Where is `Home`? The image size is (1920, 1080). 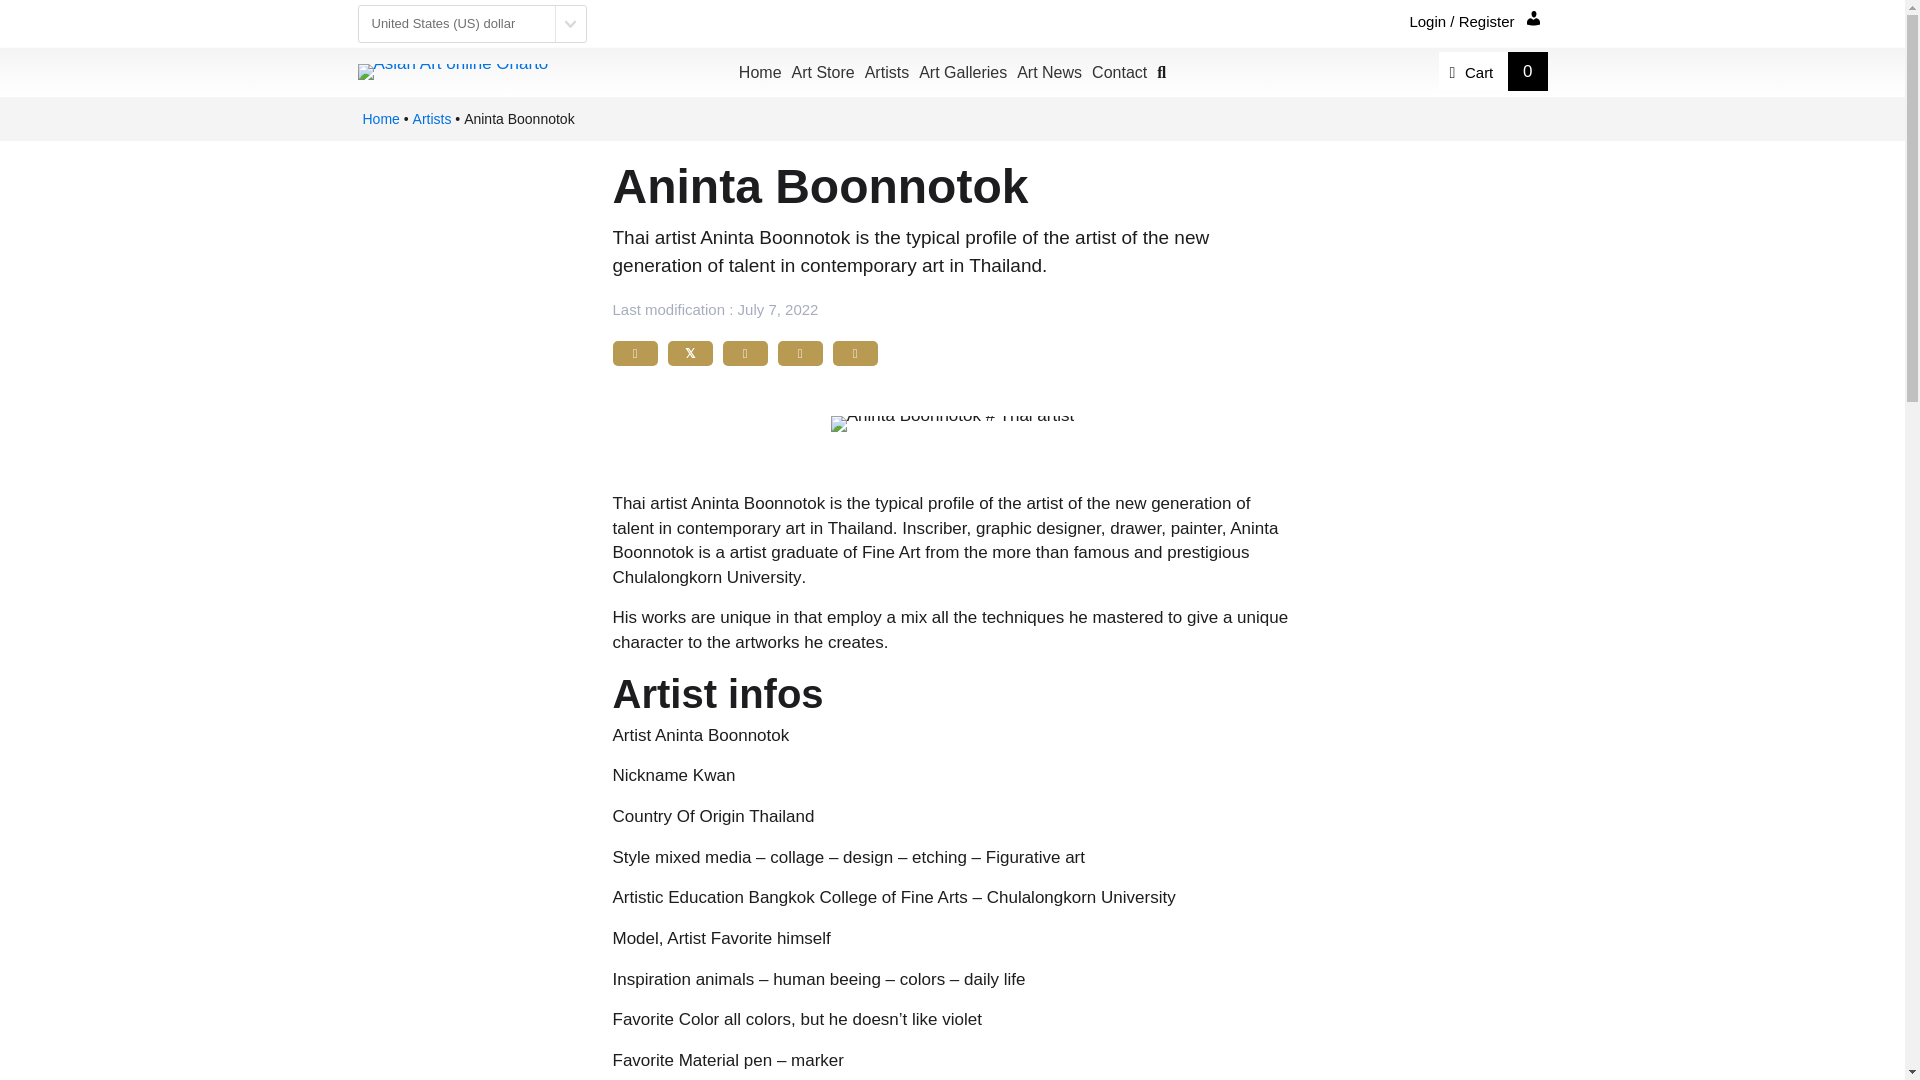 Home is located at coordinates (760, 72).